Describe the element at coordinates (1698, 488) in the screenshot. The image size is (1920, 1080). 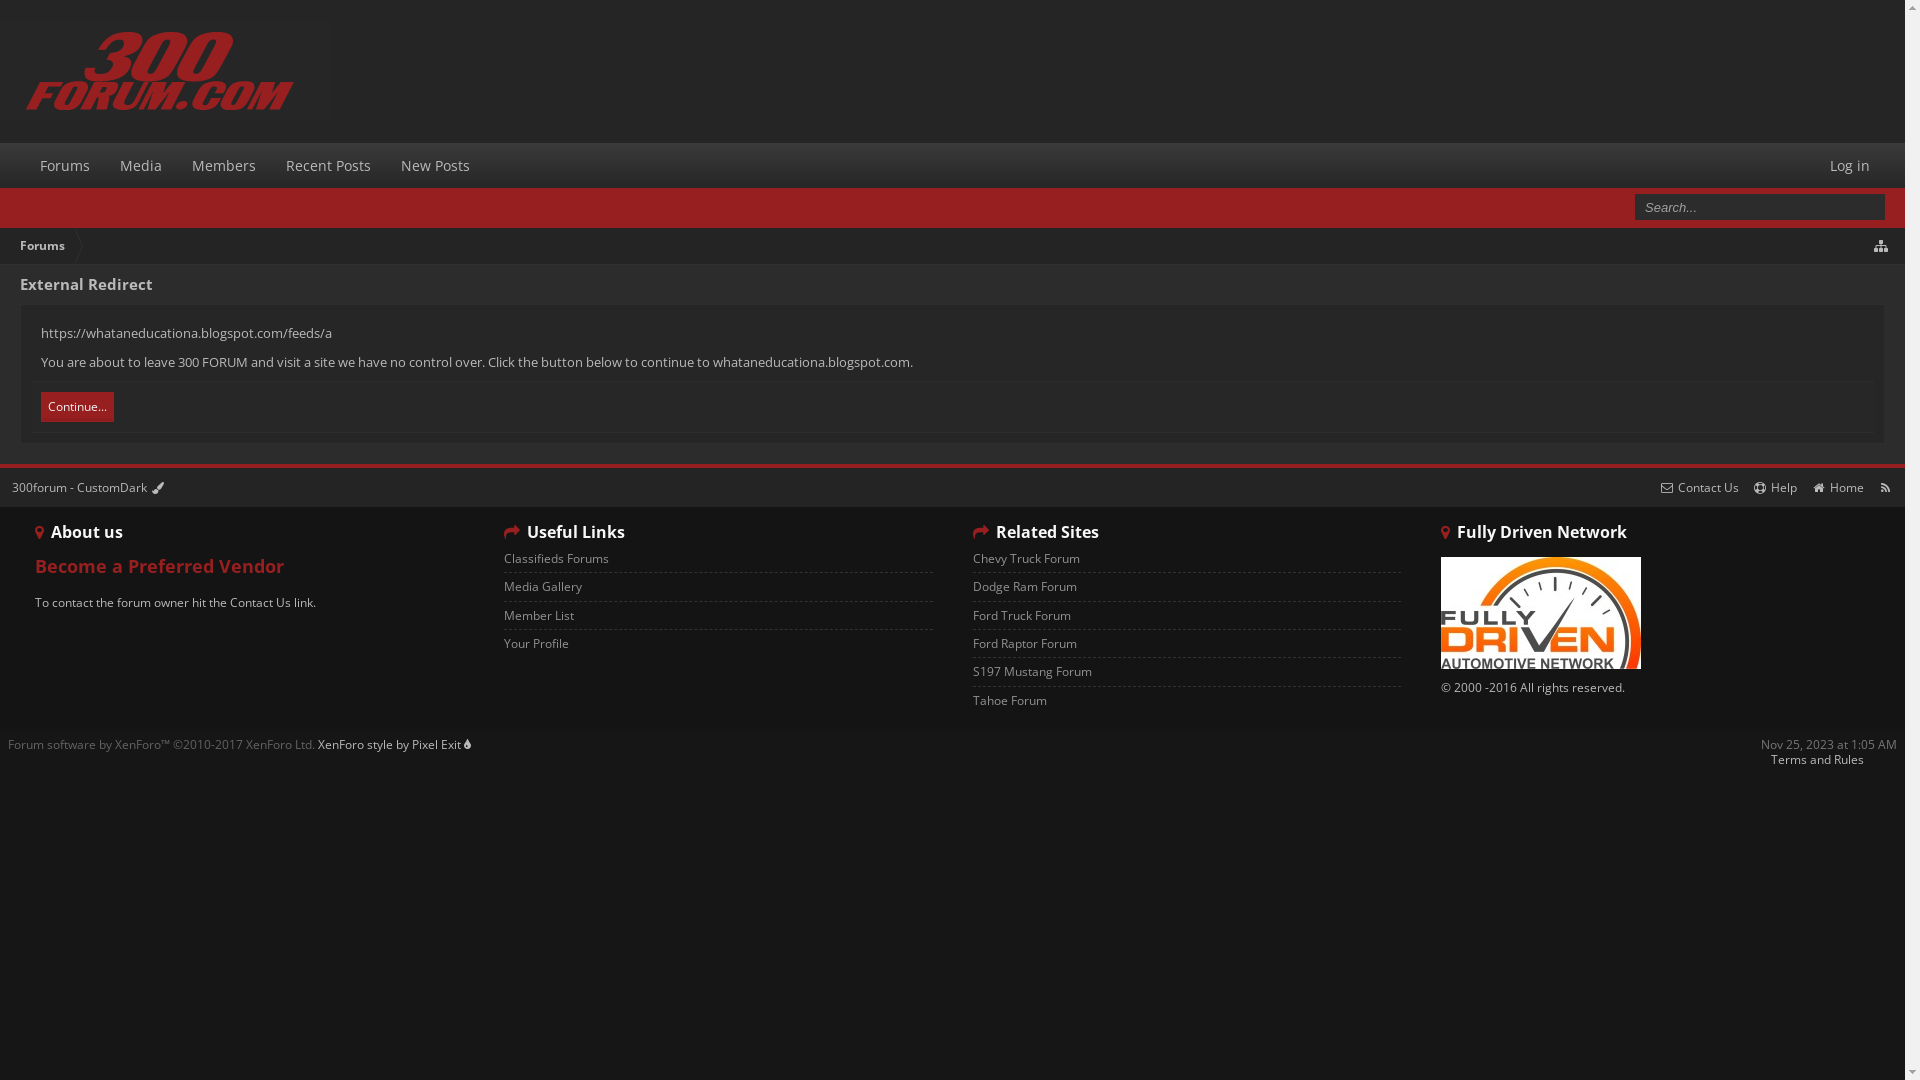
I see `Contact Us` at that location.